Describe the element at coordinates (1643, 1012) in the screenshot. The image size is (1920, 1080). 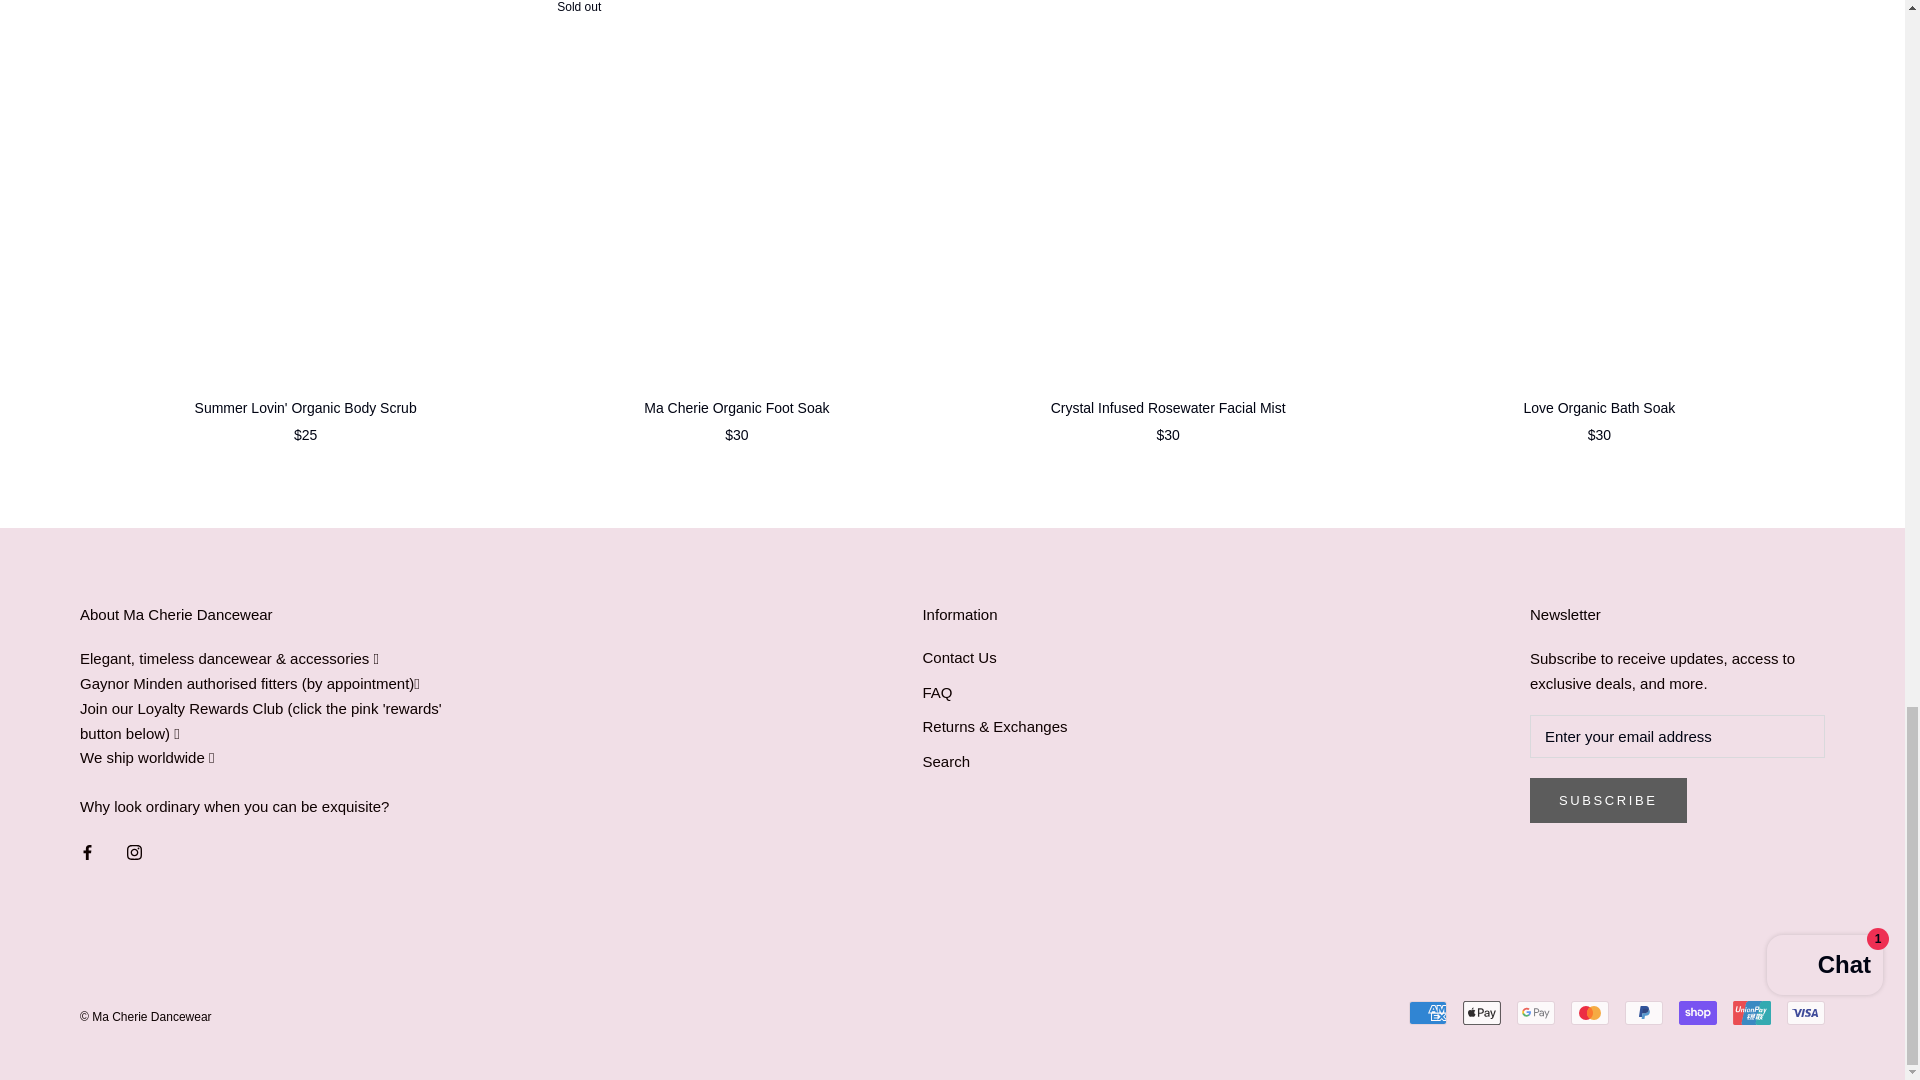
I see `PayPal` at that location.